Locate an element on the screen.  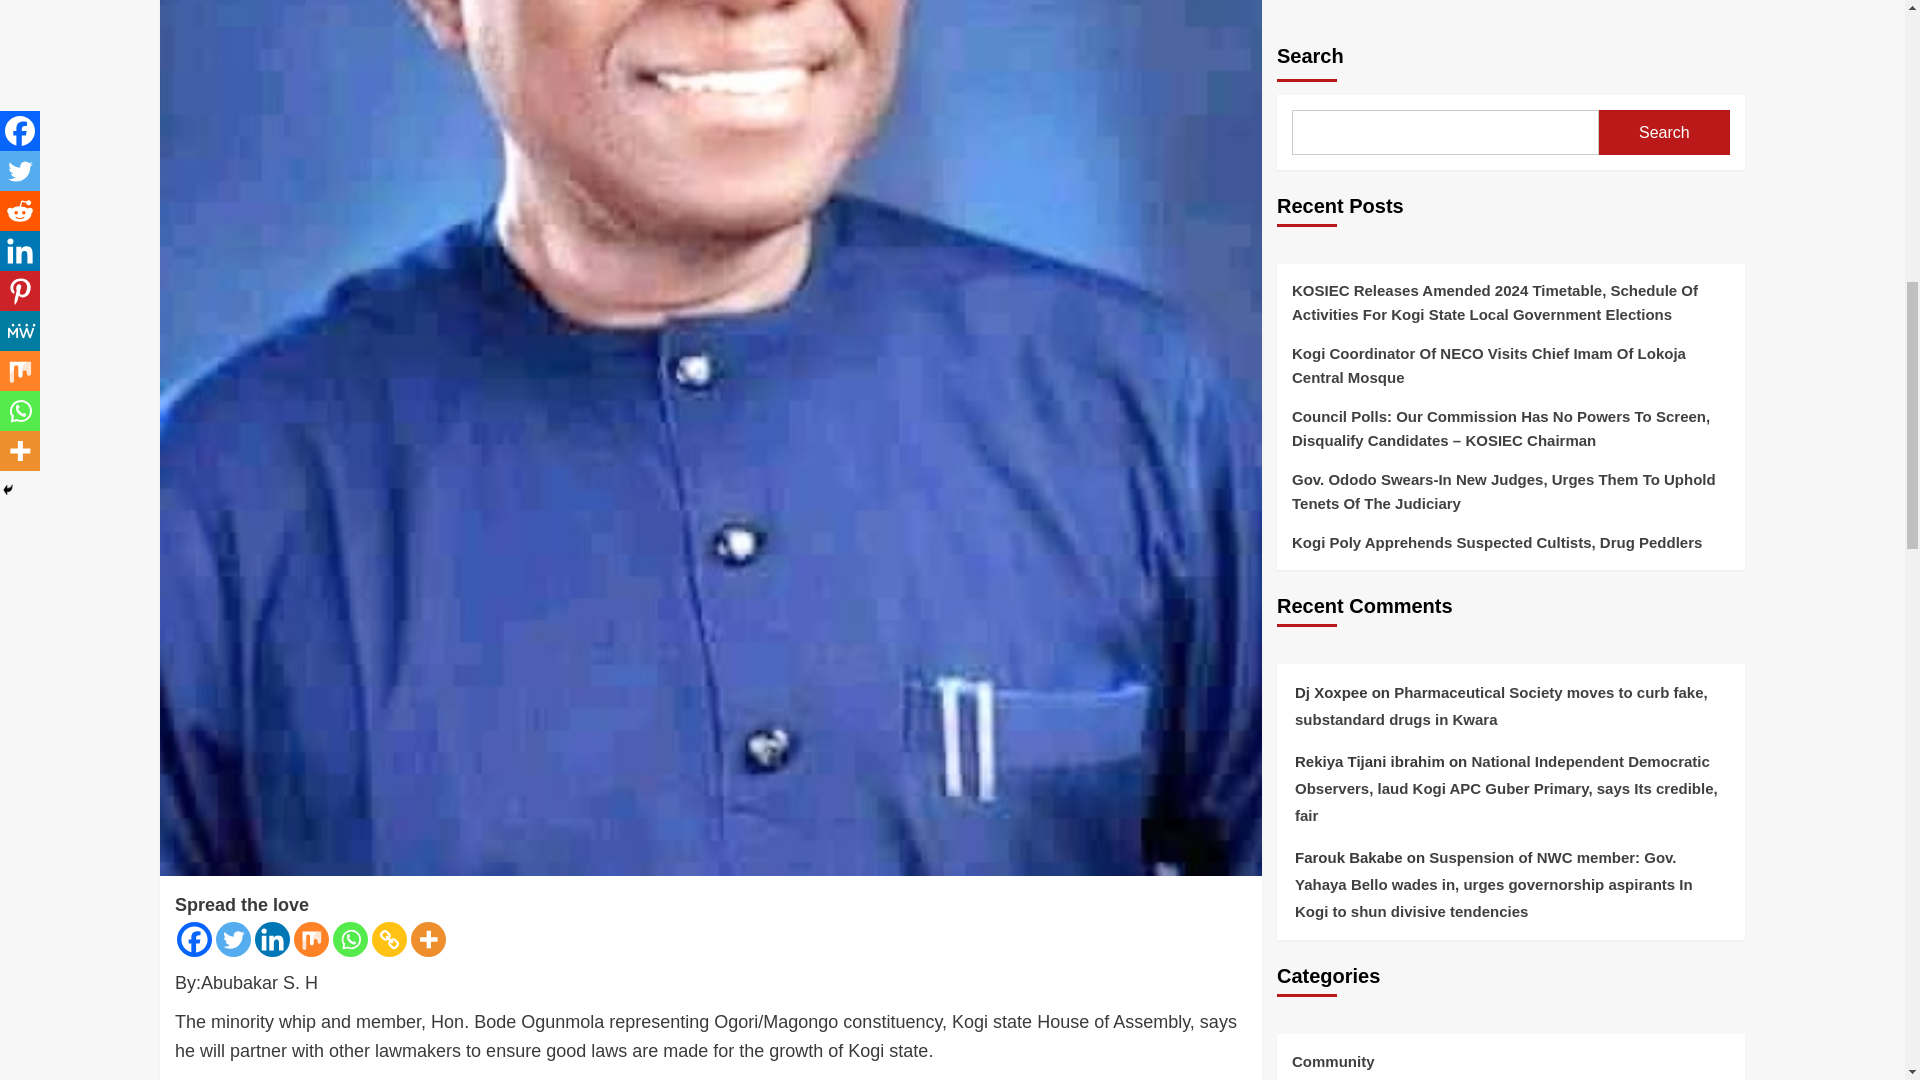
Twitter is located at coordinates (233, 939).